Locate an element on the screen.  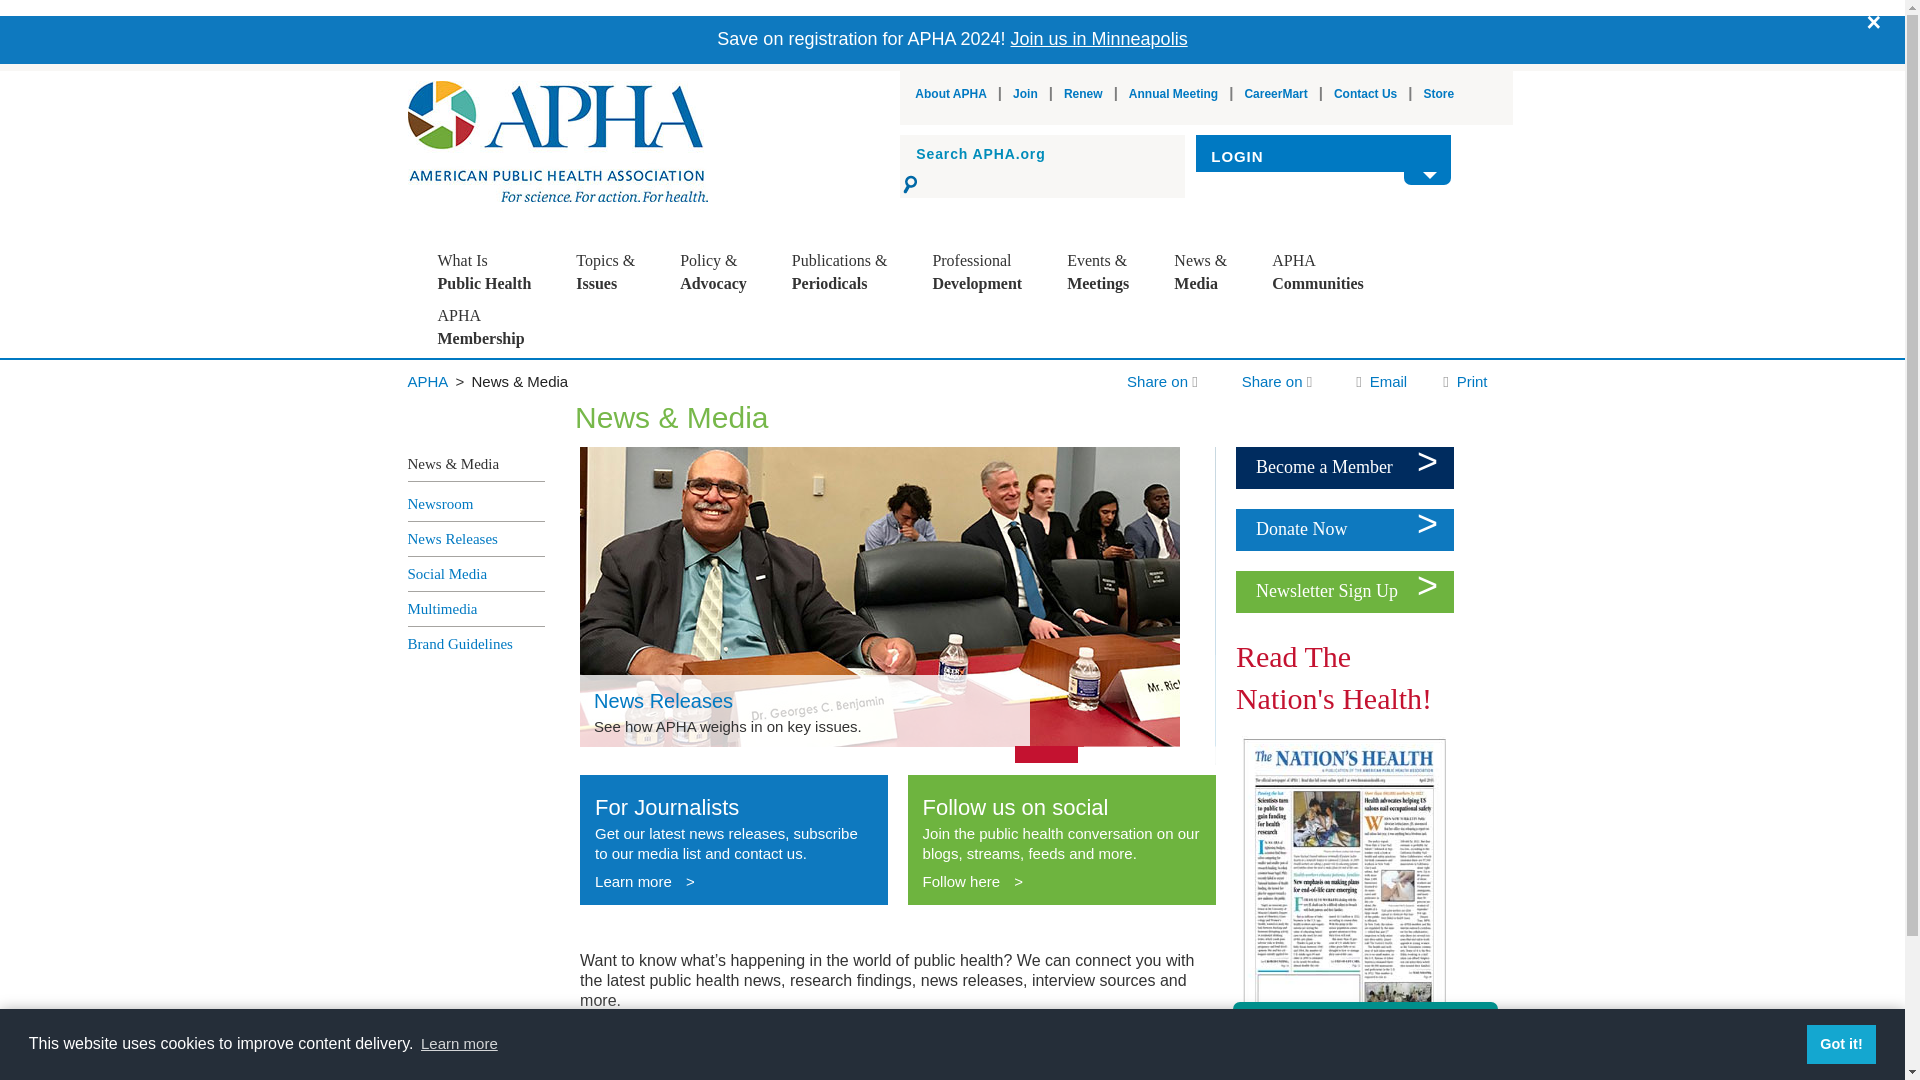
Submit is located at coordinates (912, 184).